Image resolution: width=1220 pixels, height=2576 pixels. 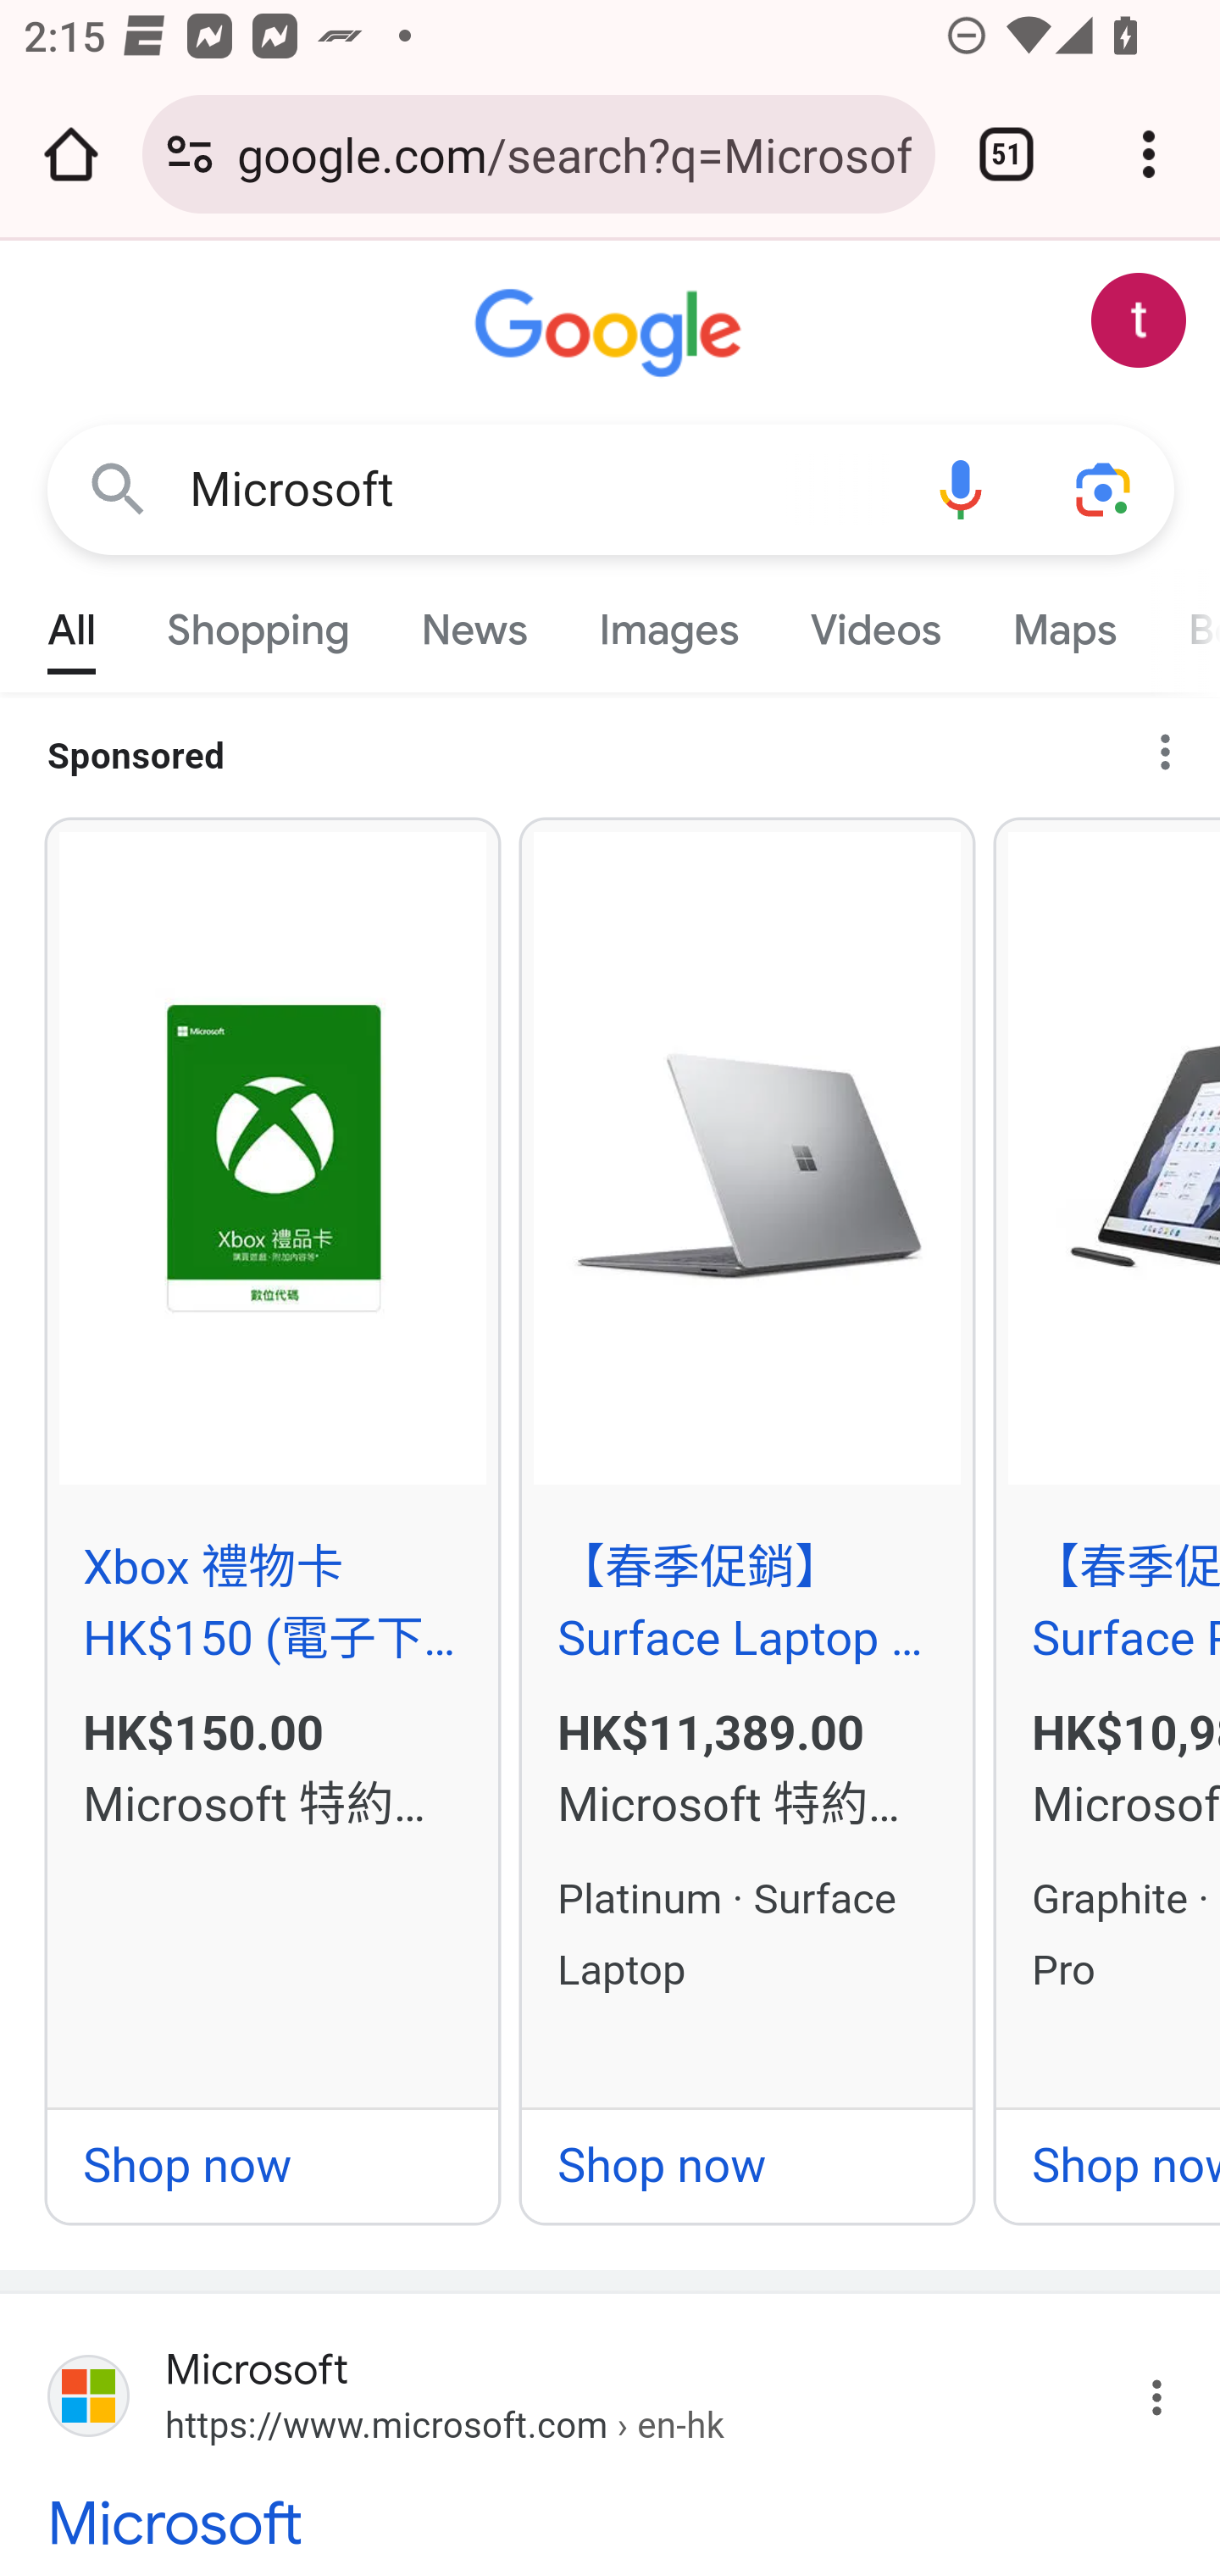 What do you see at coordinates (190, 154) in the screenshot?
I see `Connection is secure` at bounding box center [190, 154].